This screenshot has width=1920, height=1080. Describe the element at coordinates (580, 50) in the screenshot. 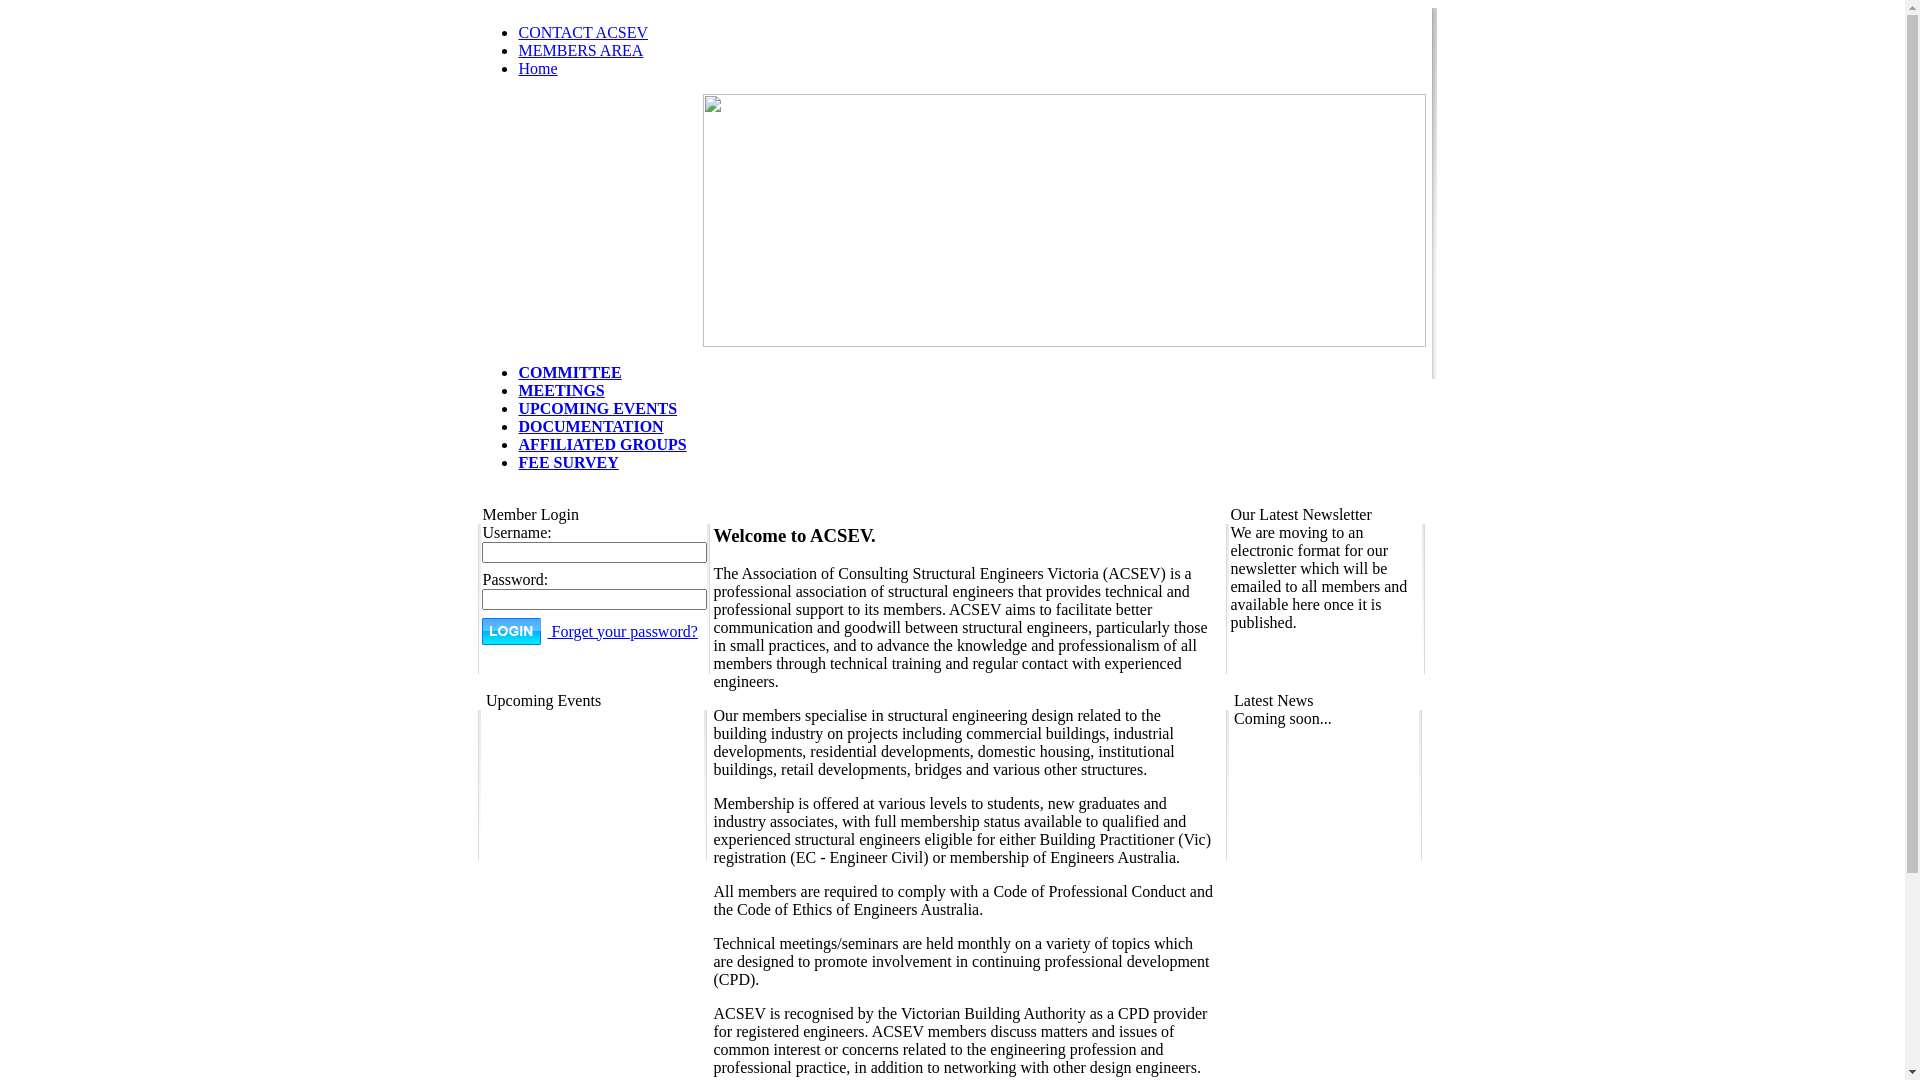

I see `MEMBERS AREA` at that location.